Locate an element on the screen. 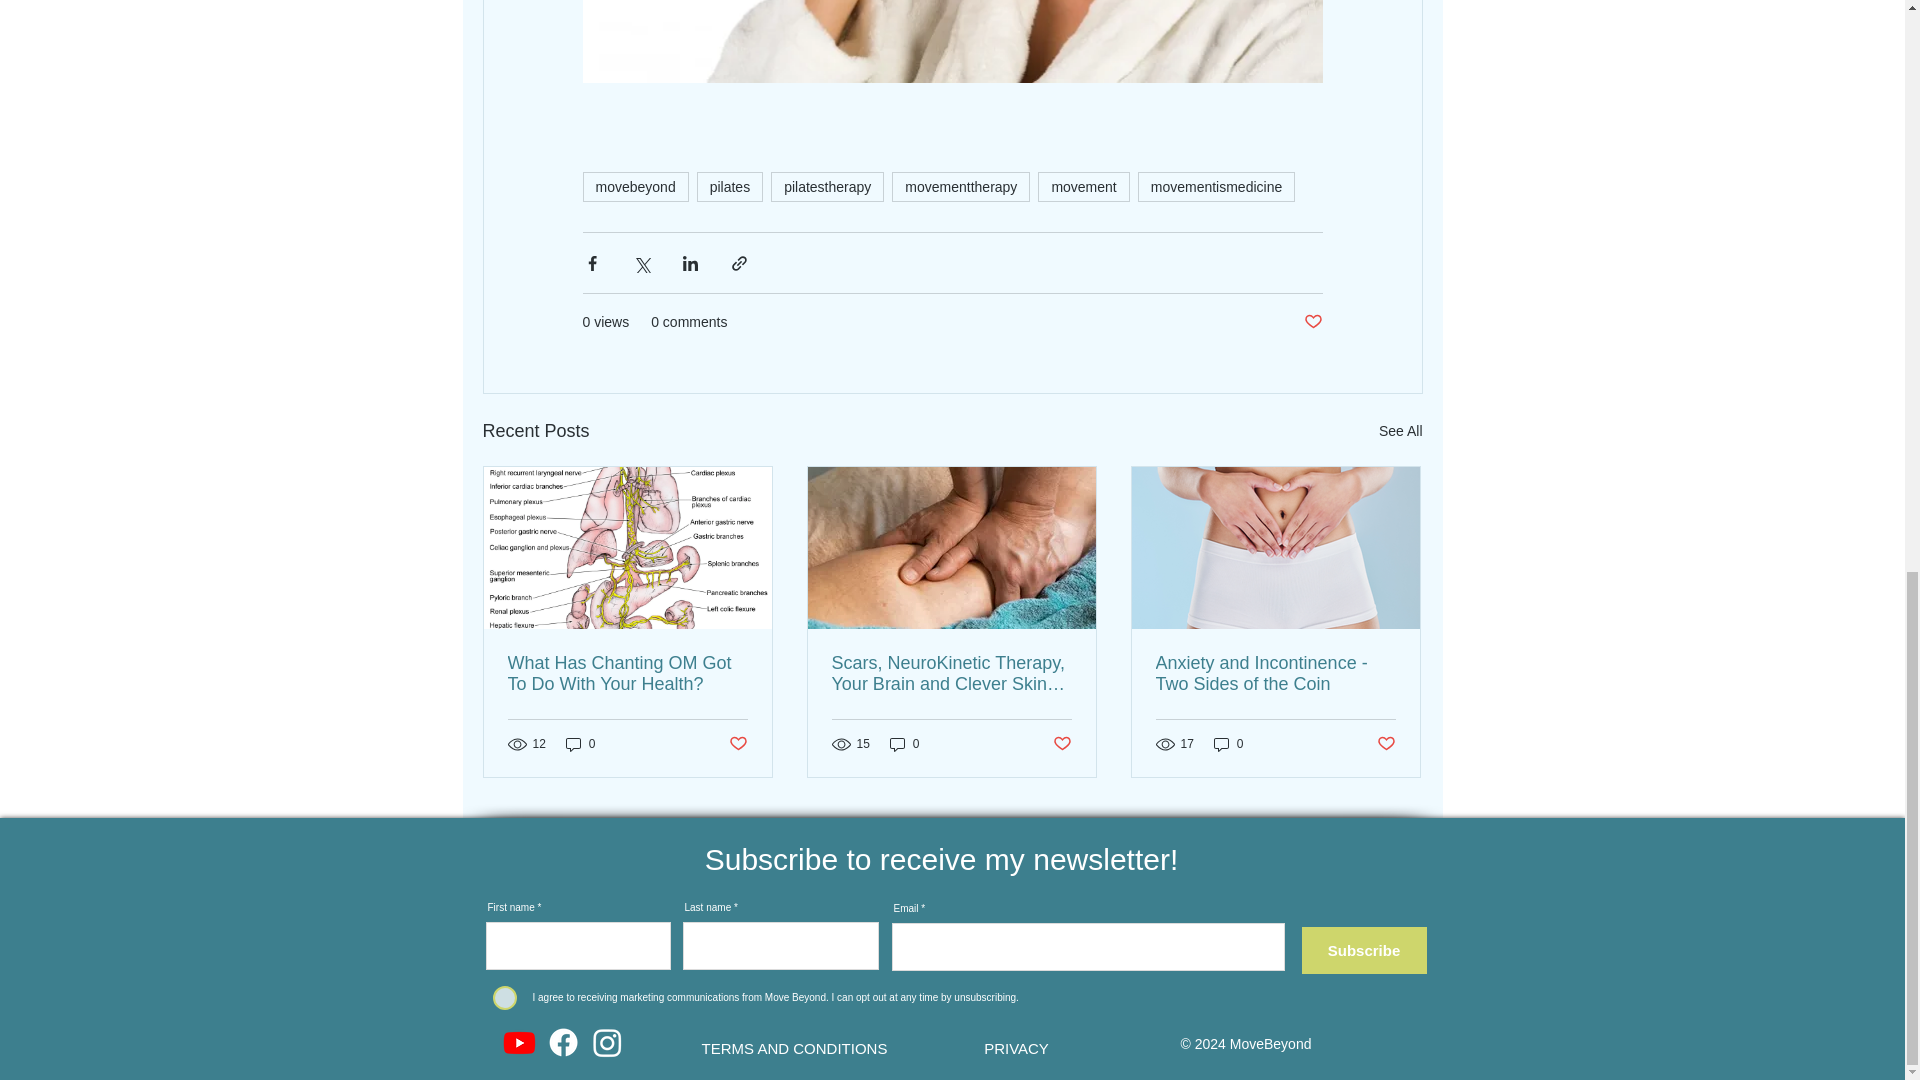  pilatestherapy is located at coordinates (827, 186).